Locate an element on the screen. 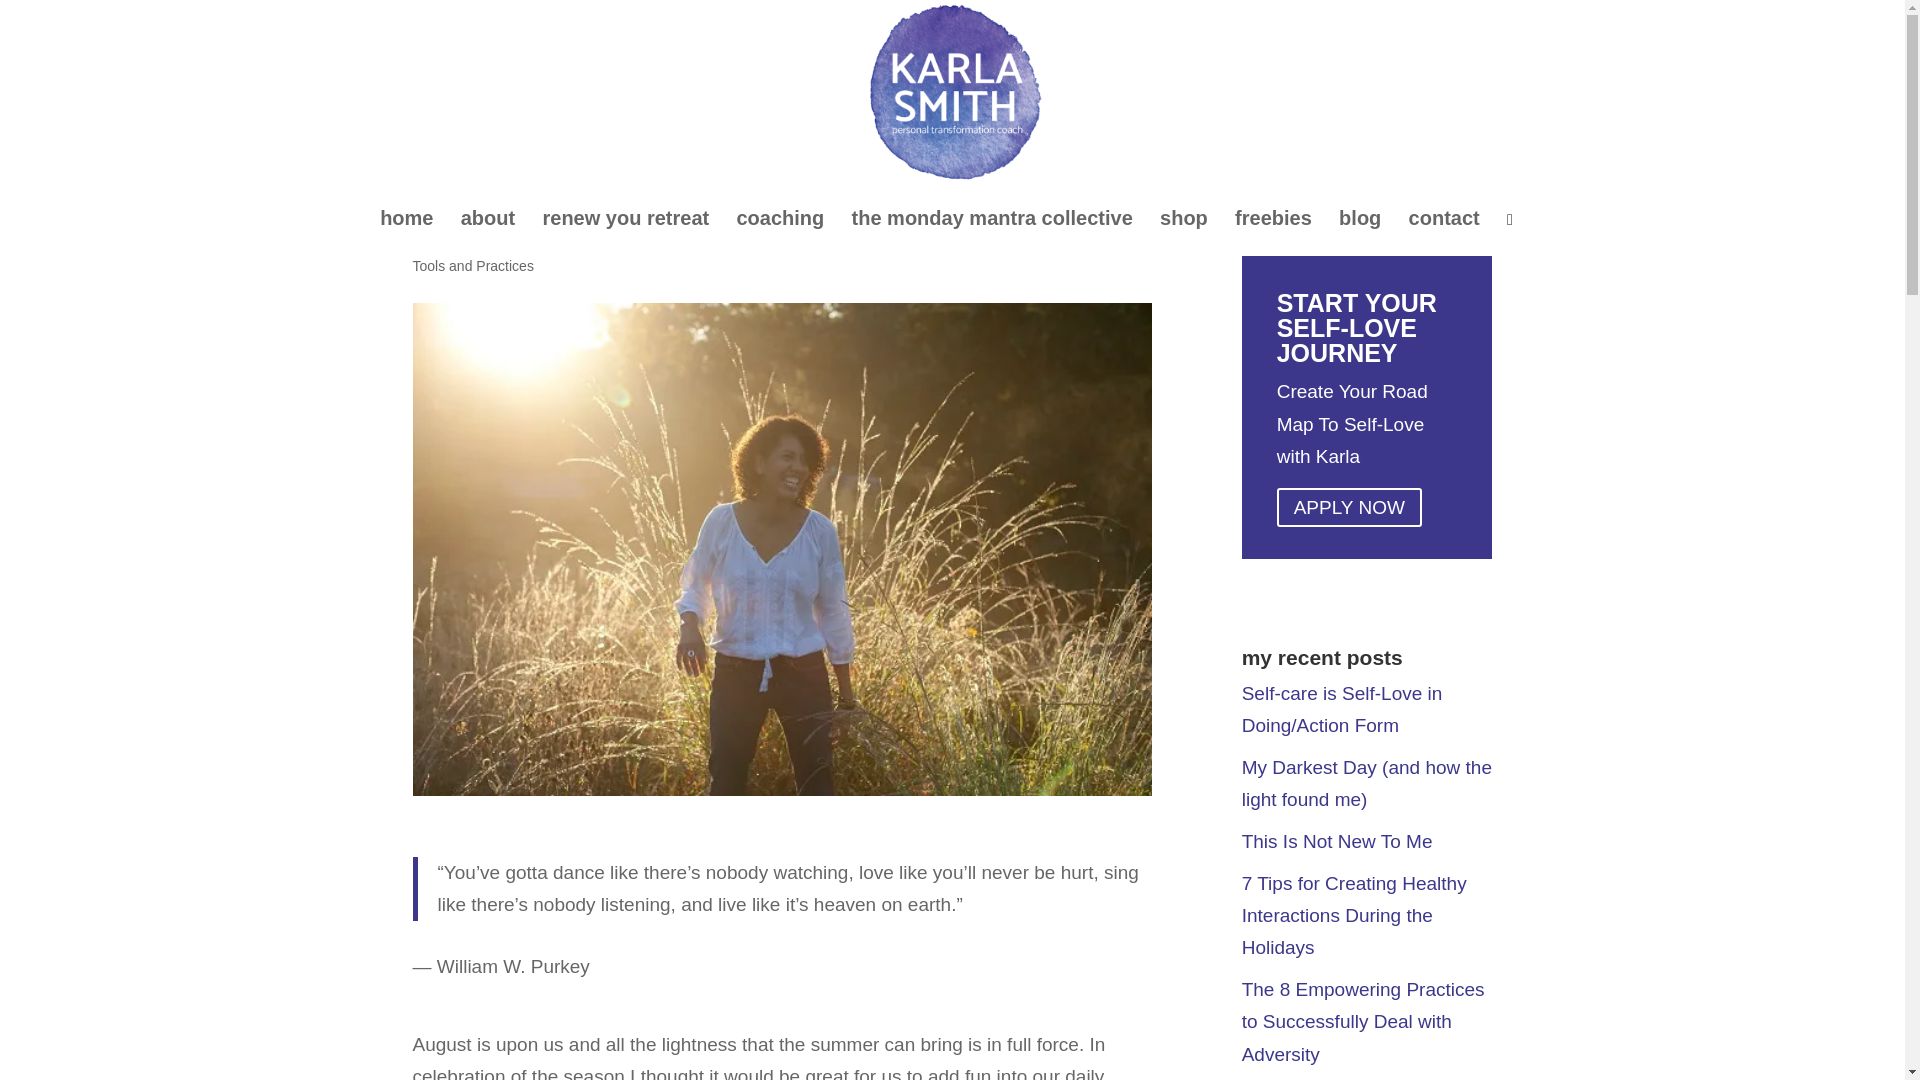  renew you retreat is located at coordinates (624, 220).